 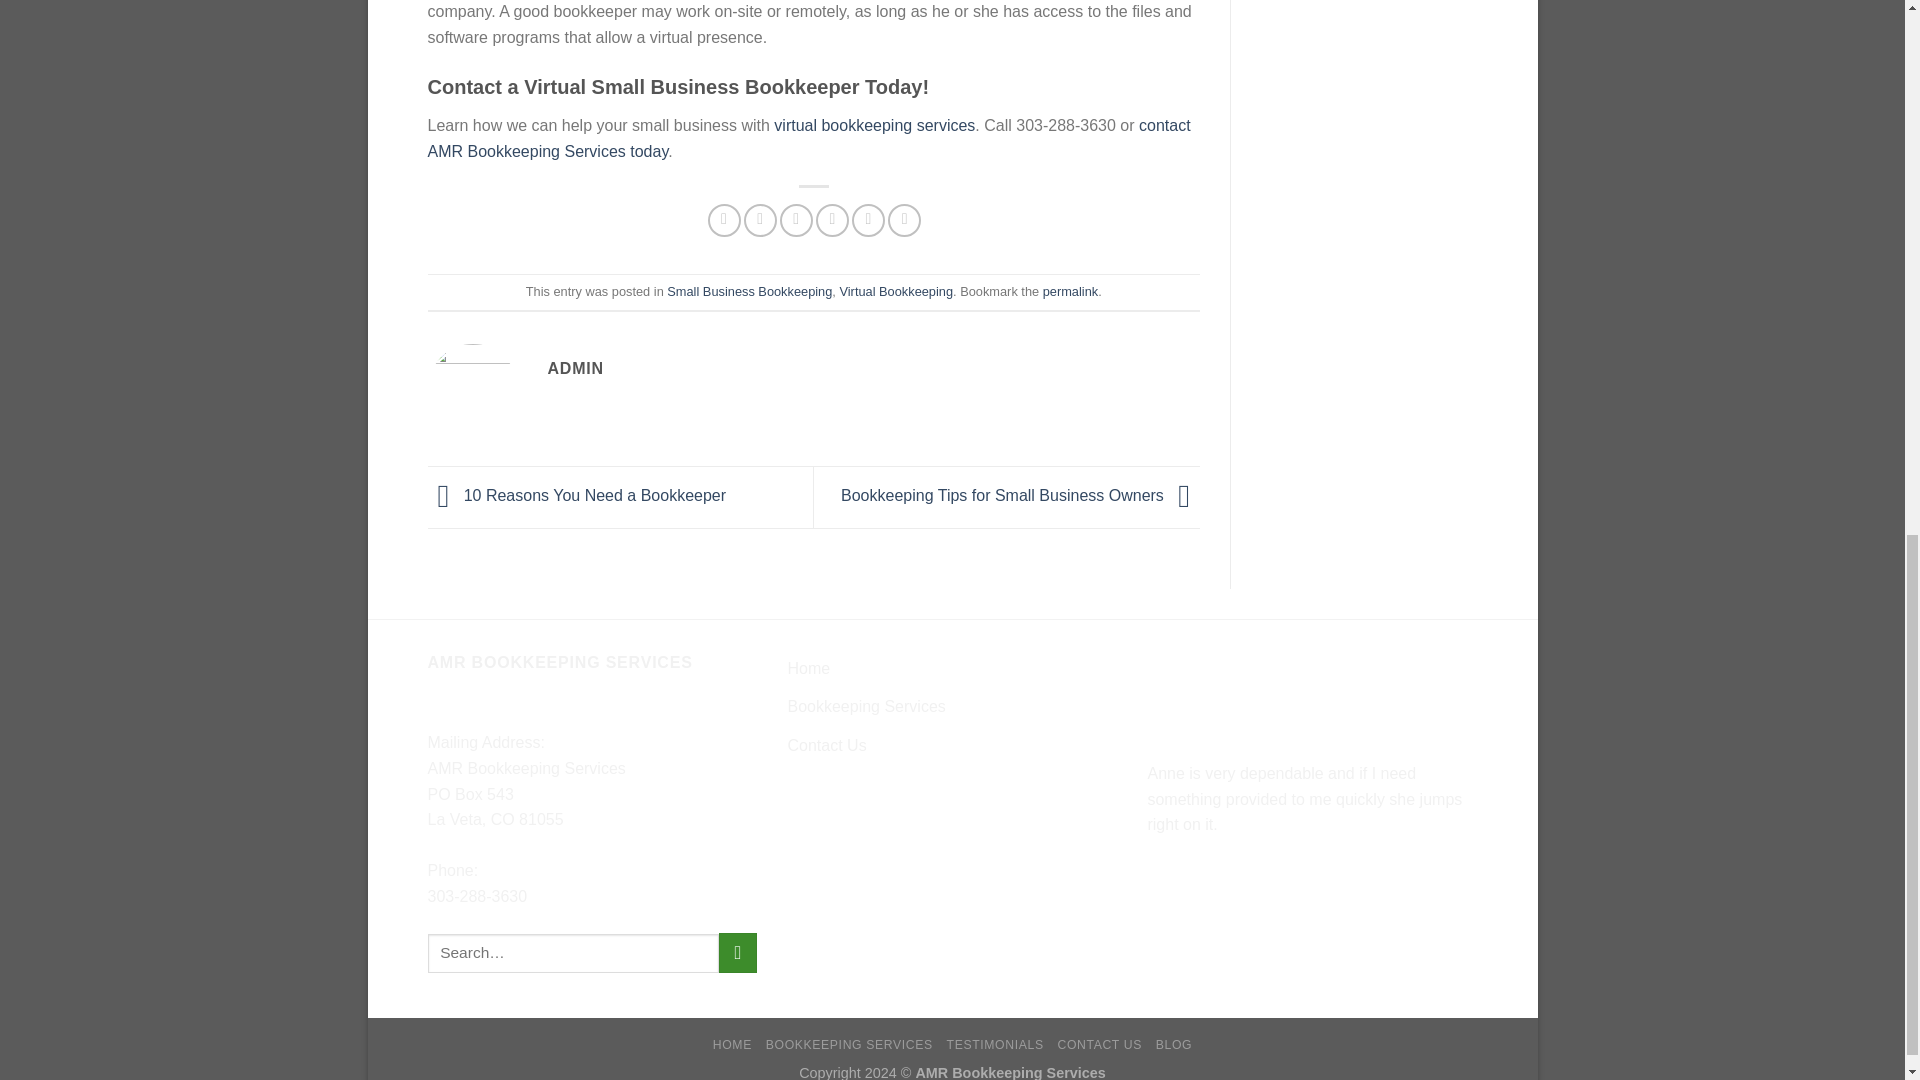 What do you see at coordinates (826, 745) in the screenshot?
I see `Contact Us` at bounding box center [826, 745].